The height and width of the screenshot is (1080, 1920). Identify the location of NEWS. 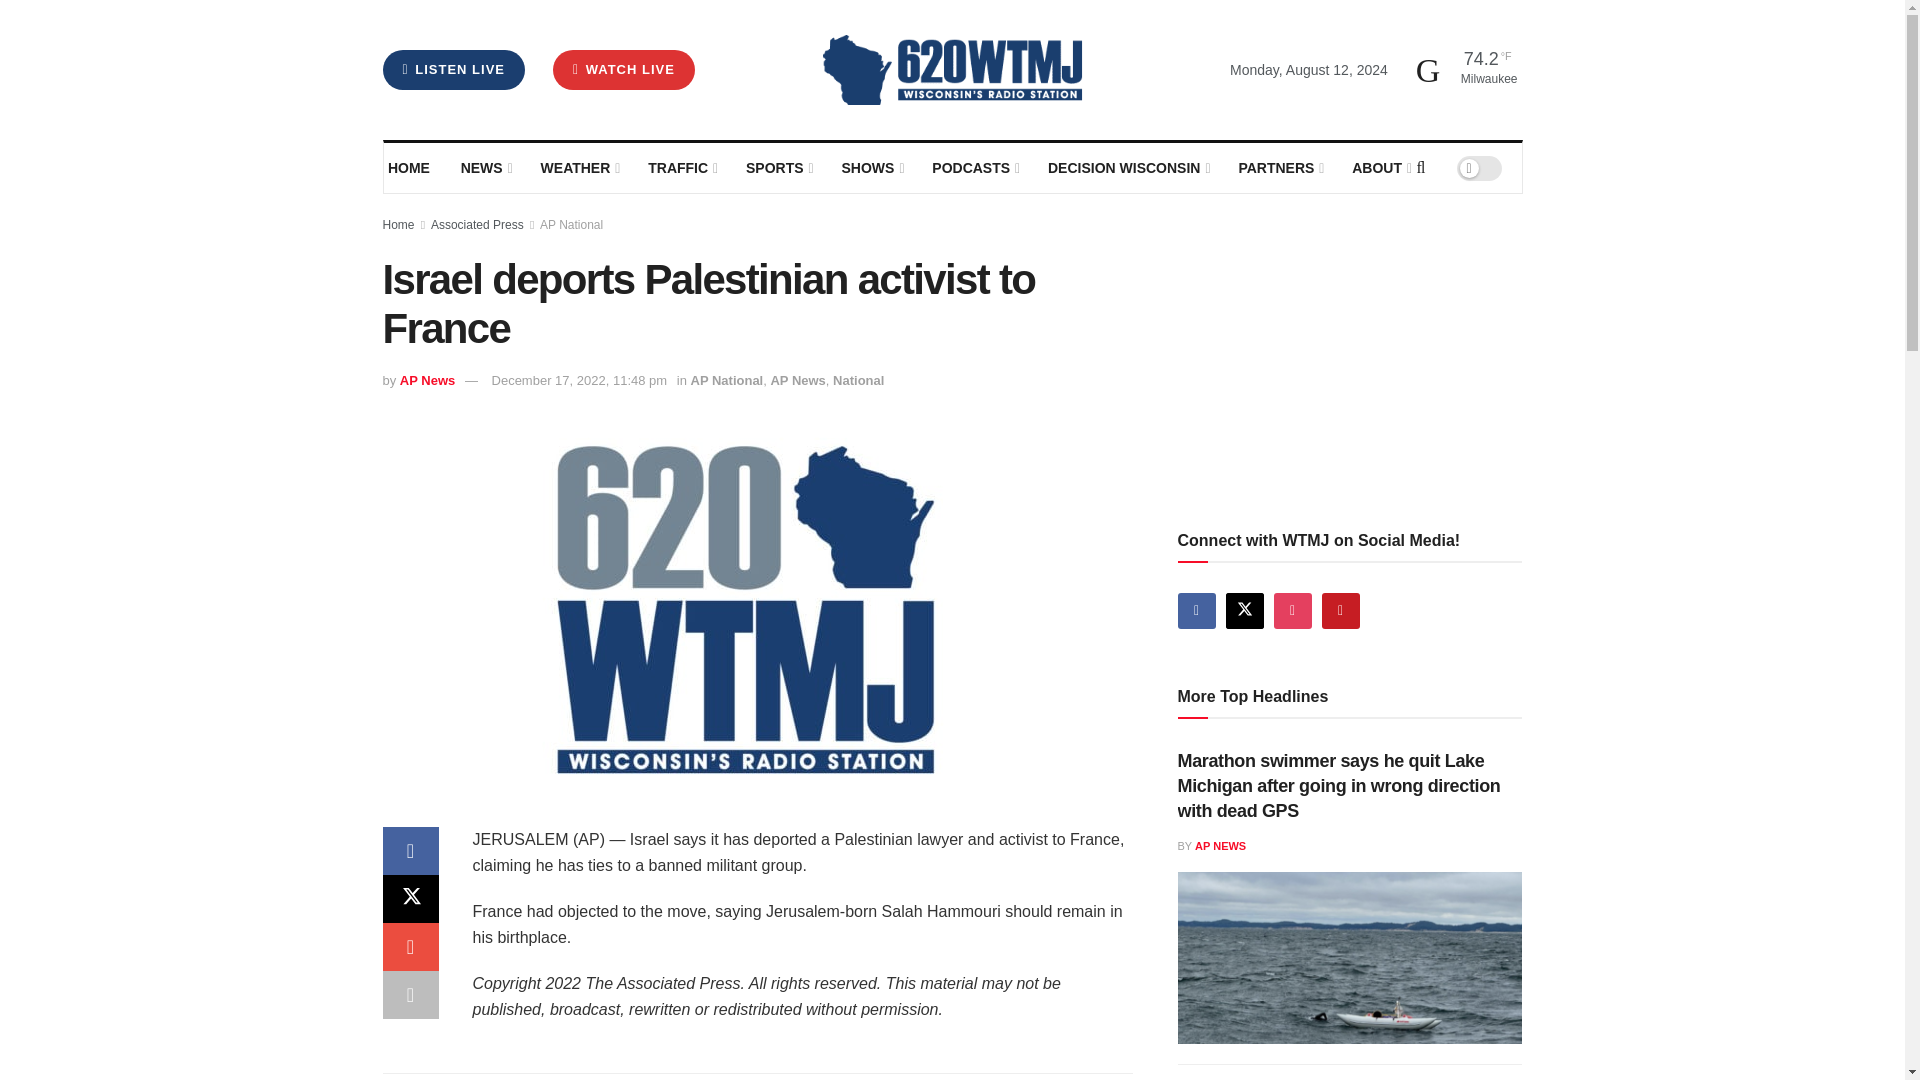
(485, 168).